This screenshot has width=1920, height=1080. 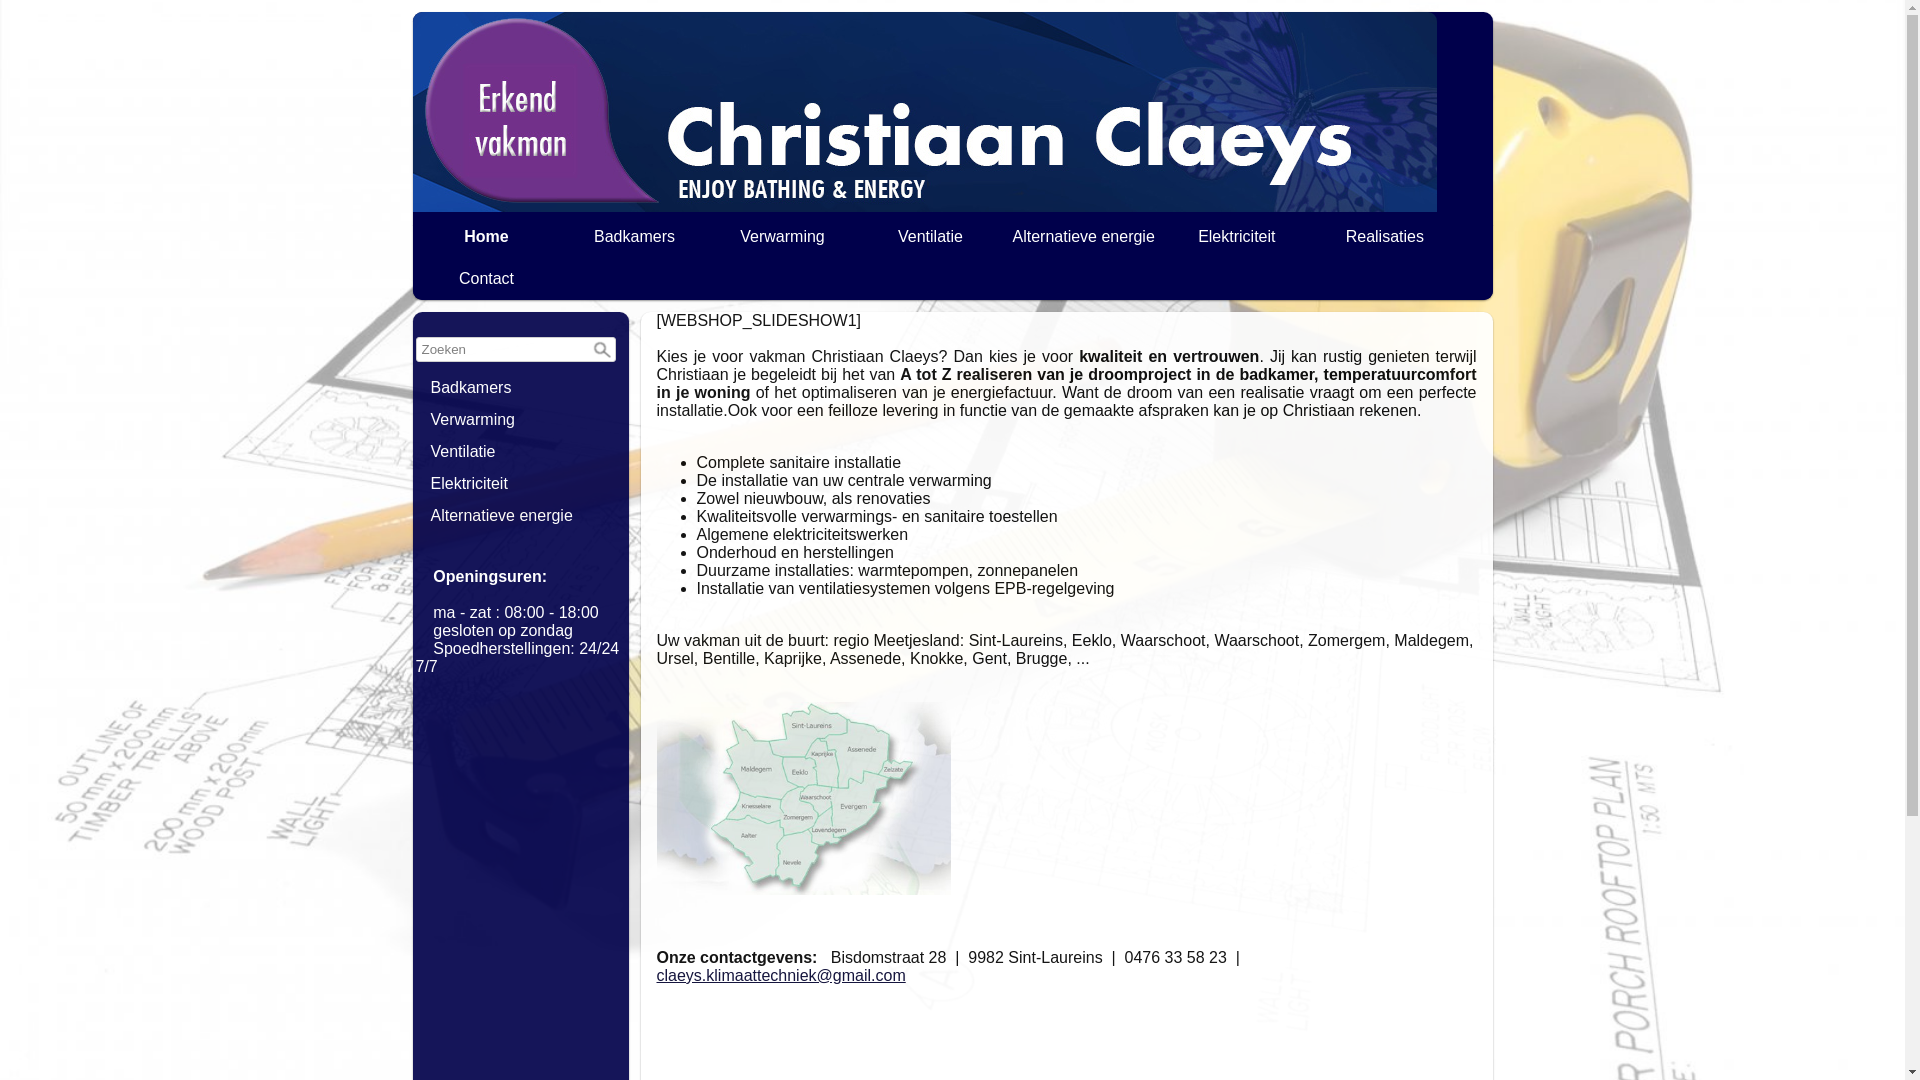 What do you see at coordinates (521, 388) in the screenshot?
I see `Badkamers` at bounding box center [521, 388].